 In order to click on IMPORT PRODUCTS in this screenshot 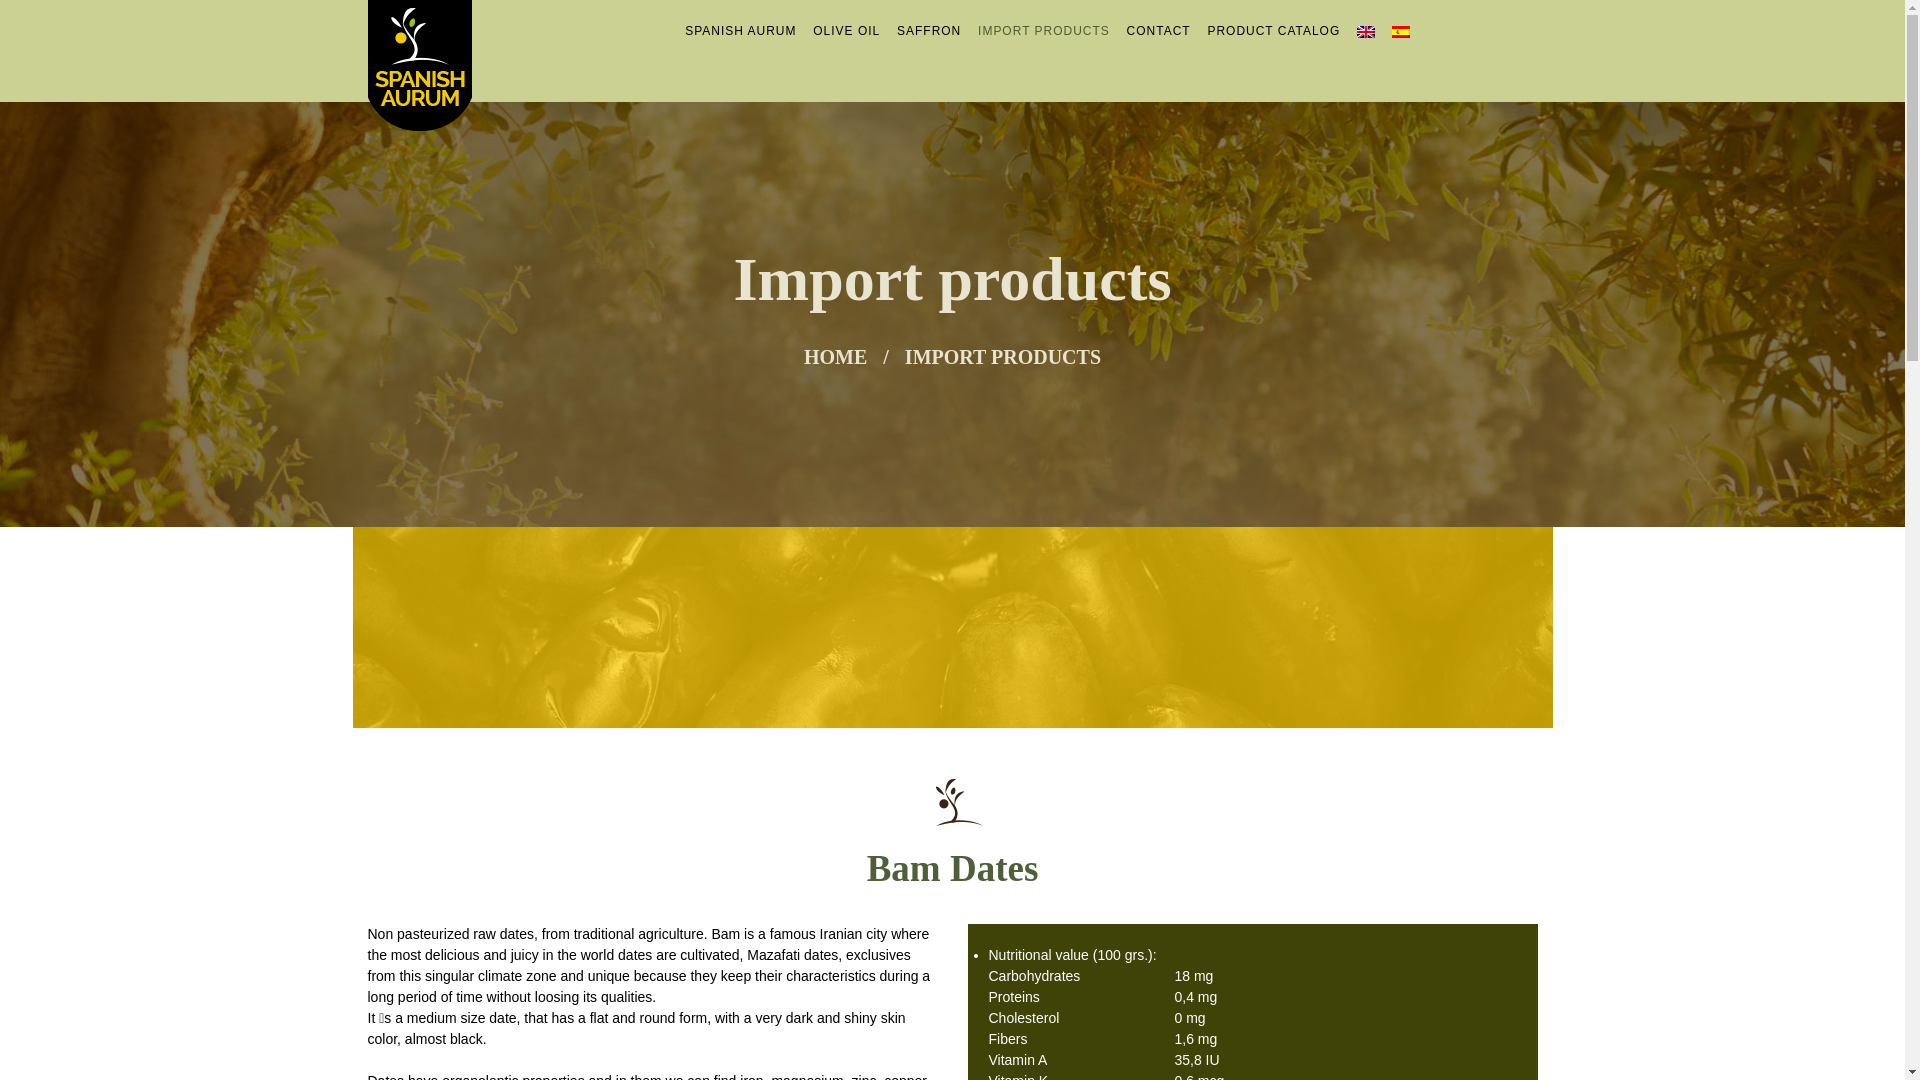, I will do `click(1043, 30)`.